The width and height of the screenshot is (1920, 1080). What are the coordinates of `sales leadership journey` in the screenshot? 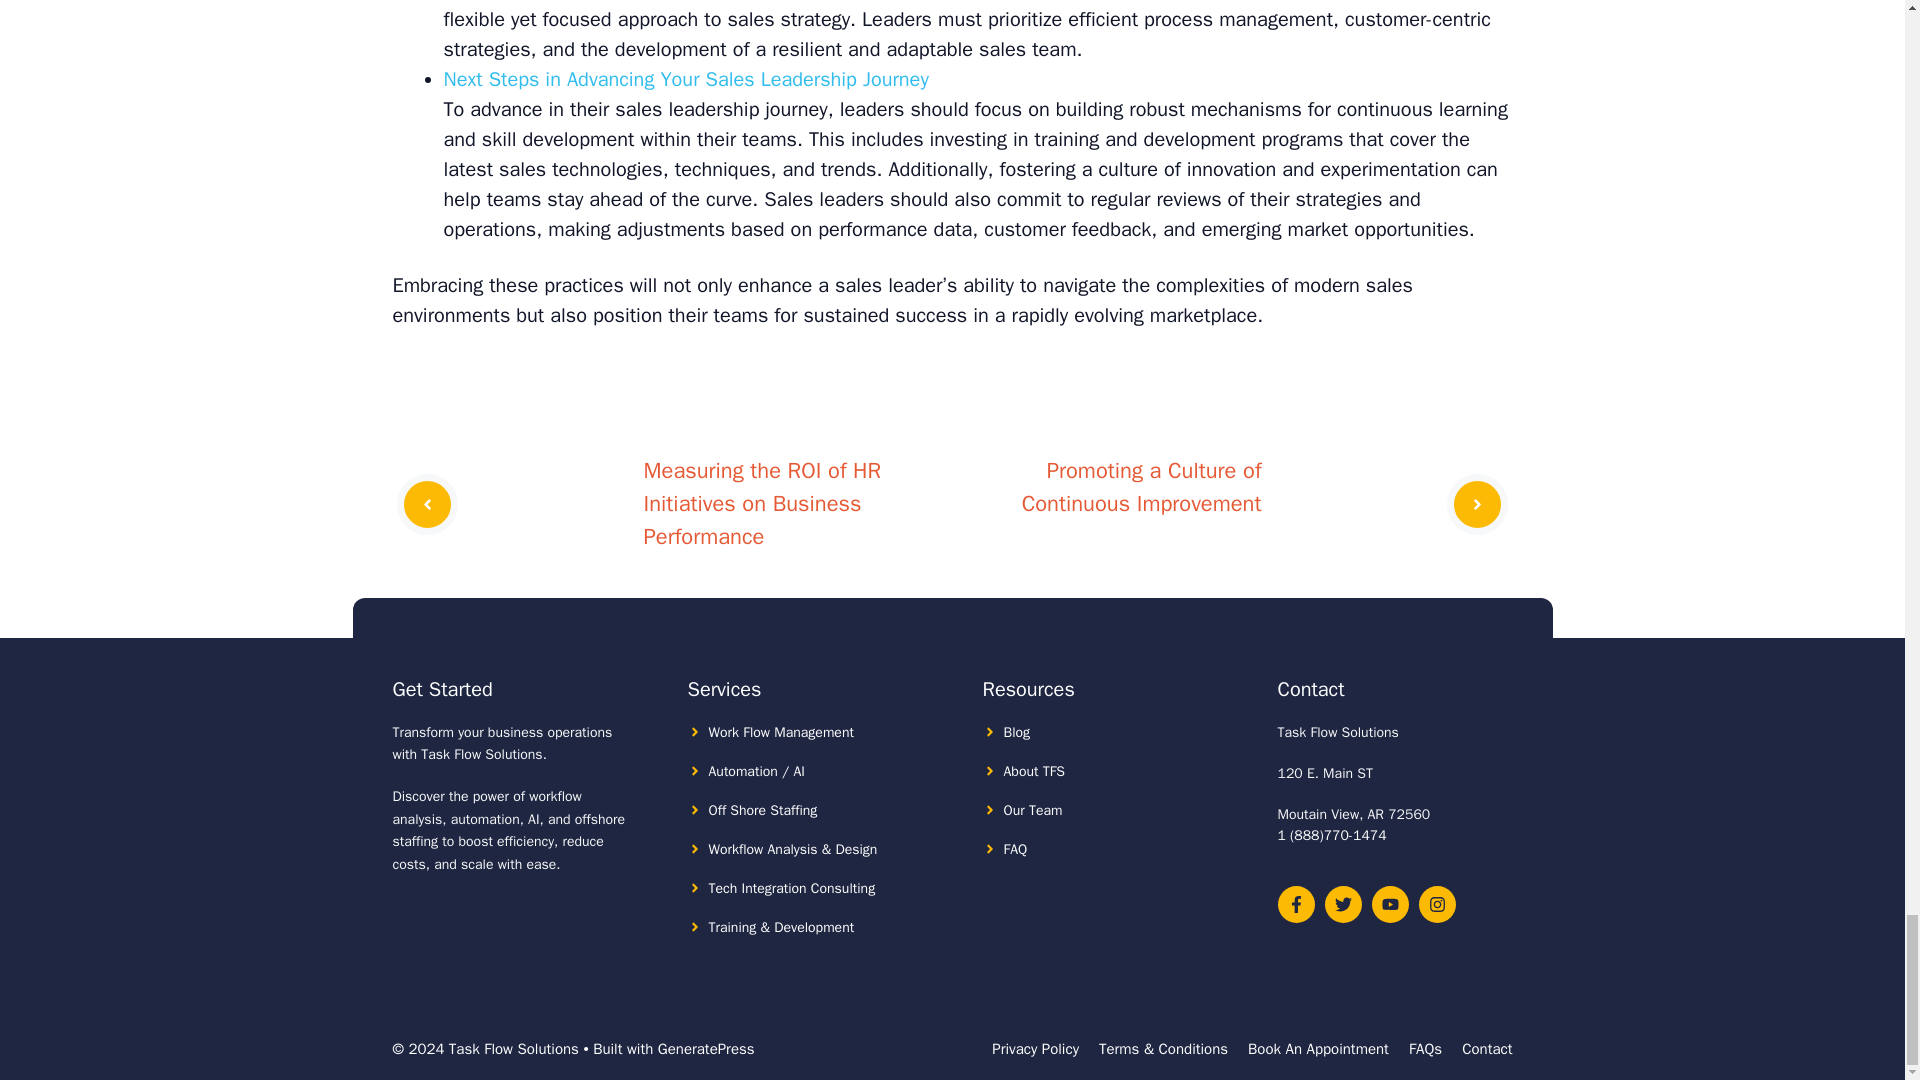 It's located at (720, 110).